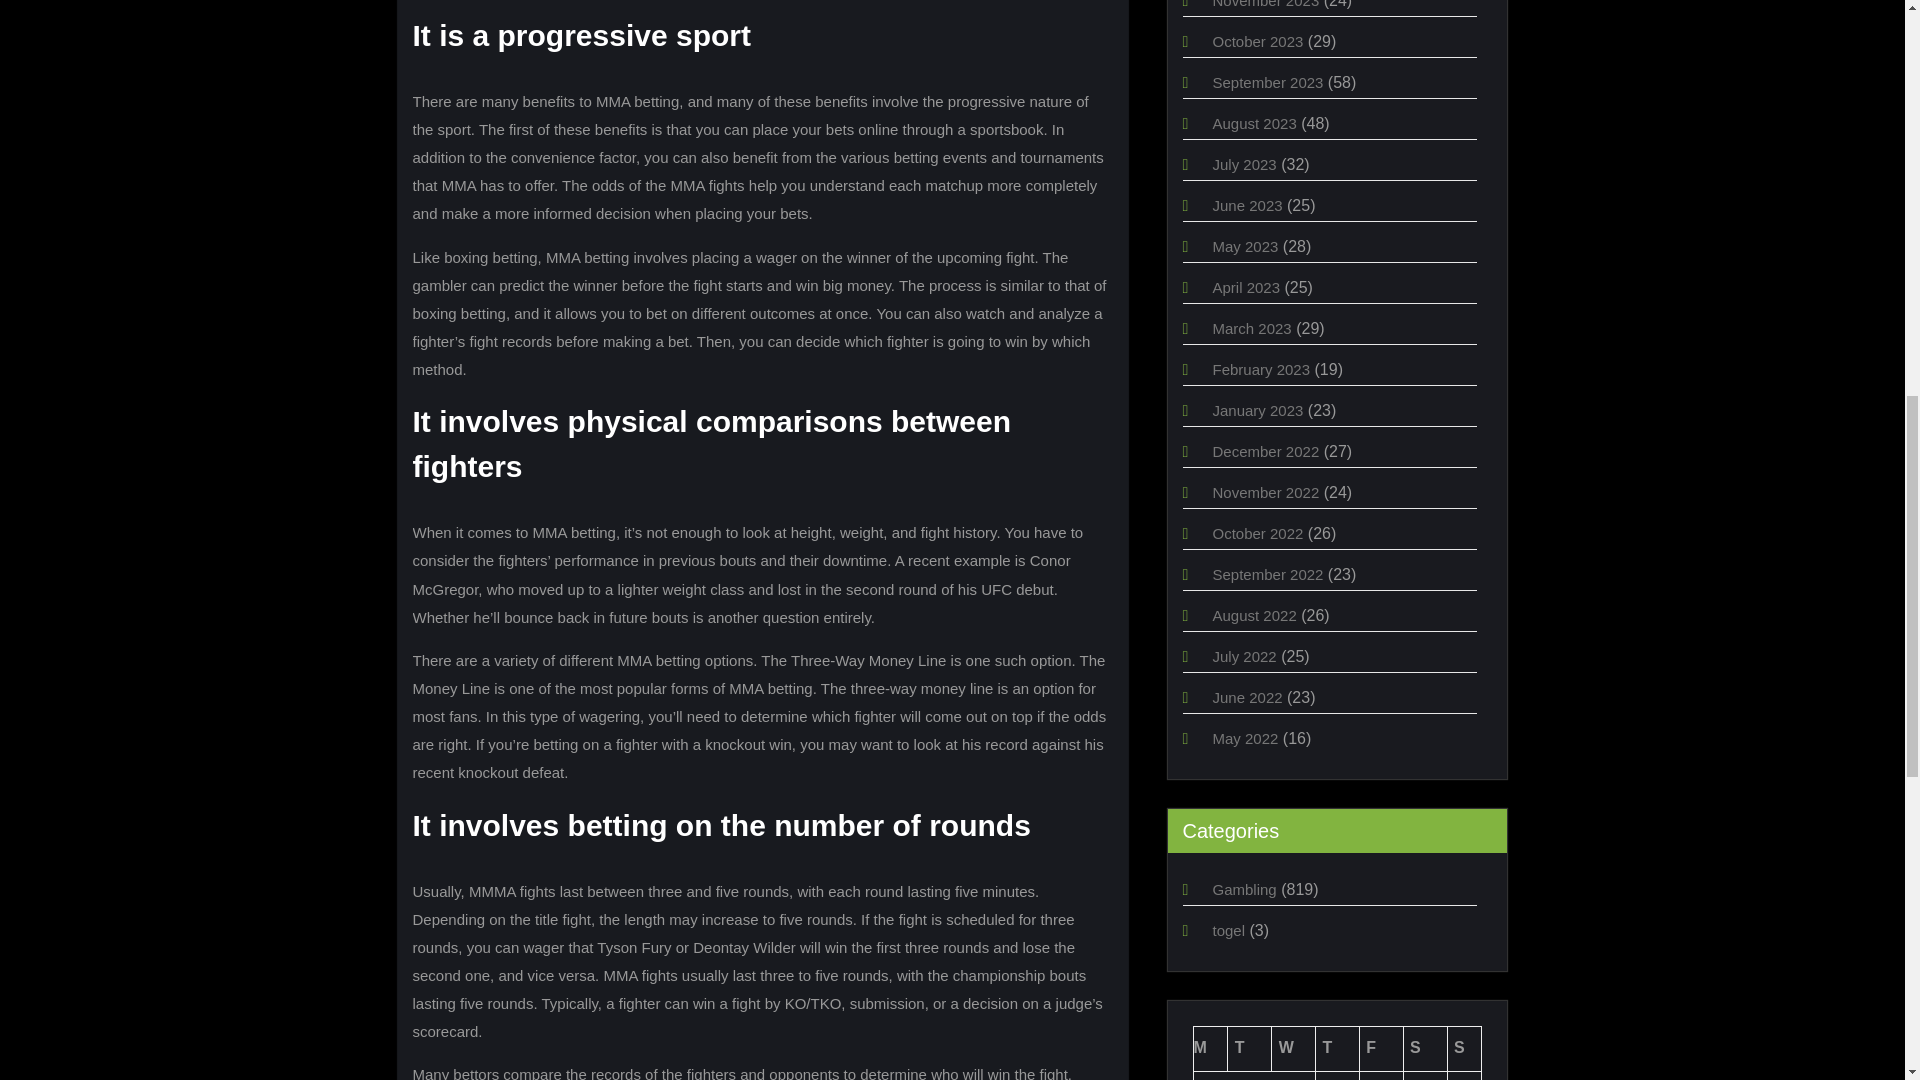 This screenshot has height=1080, width=1920. I want to click on May 2023, so click(1244, 246).